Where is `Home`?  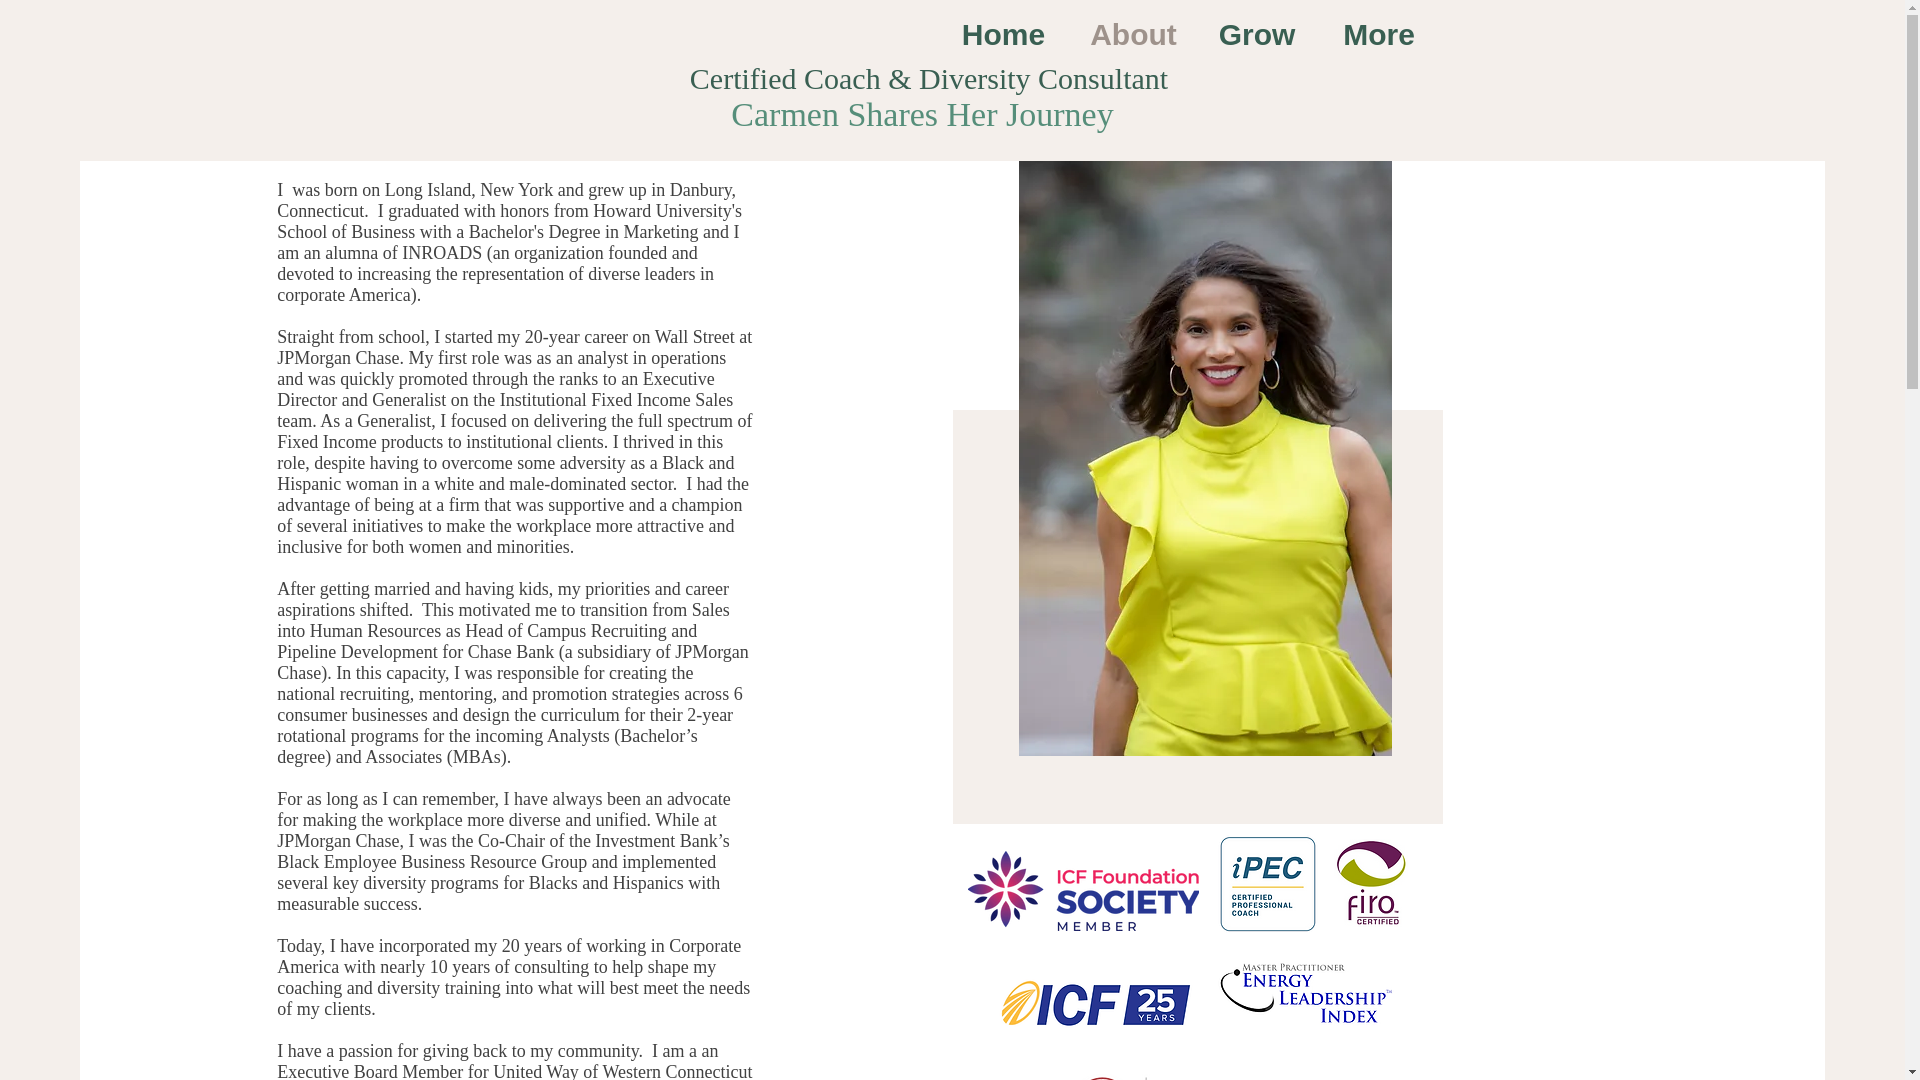 Home is located at coordinates (1004, 31).